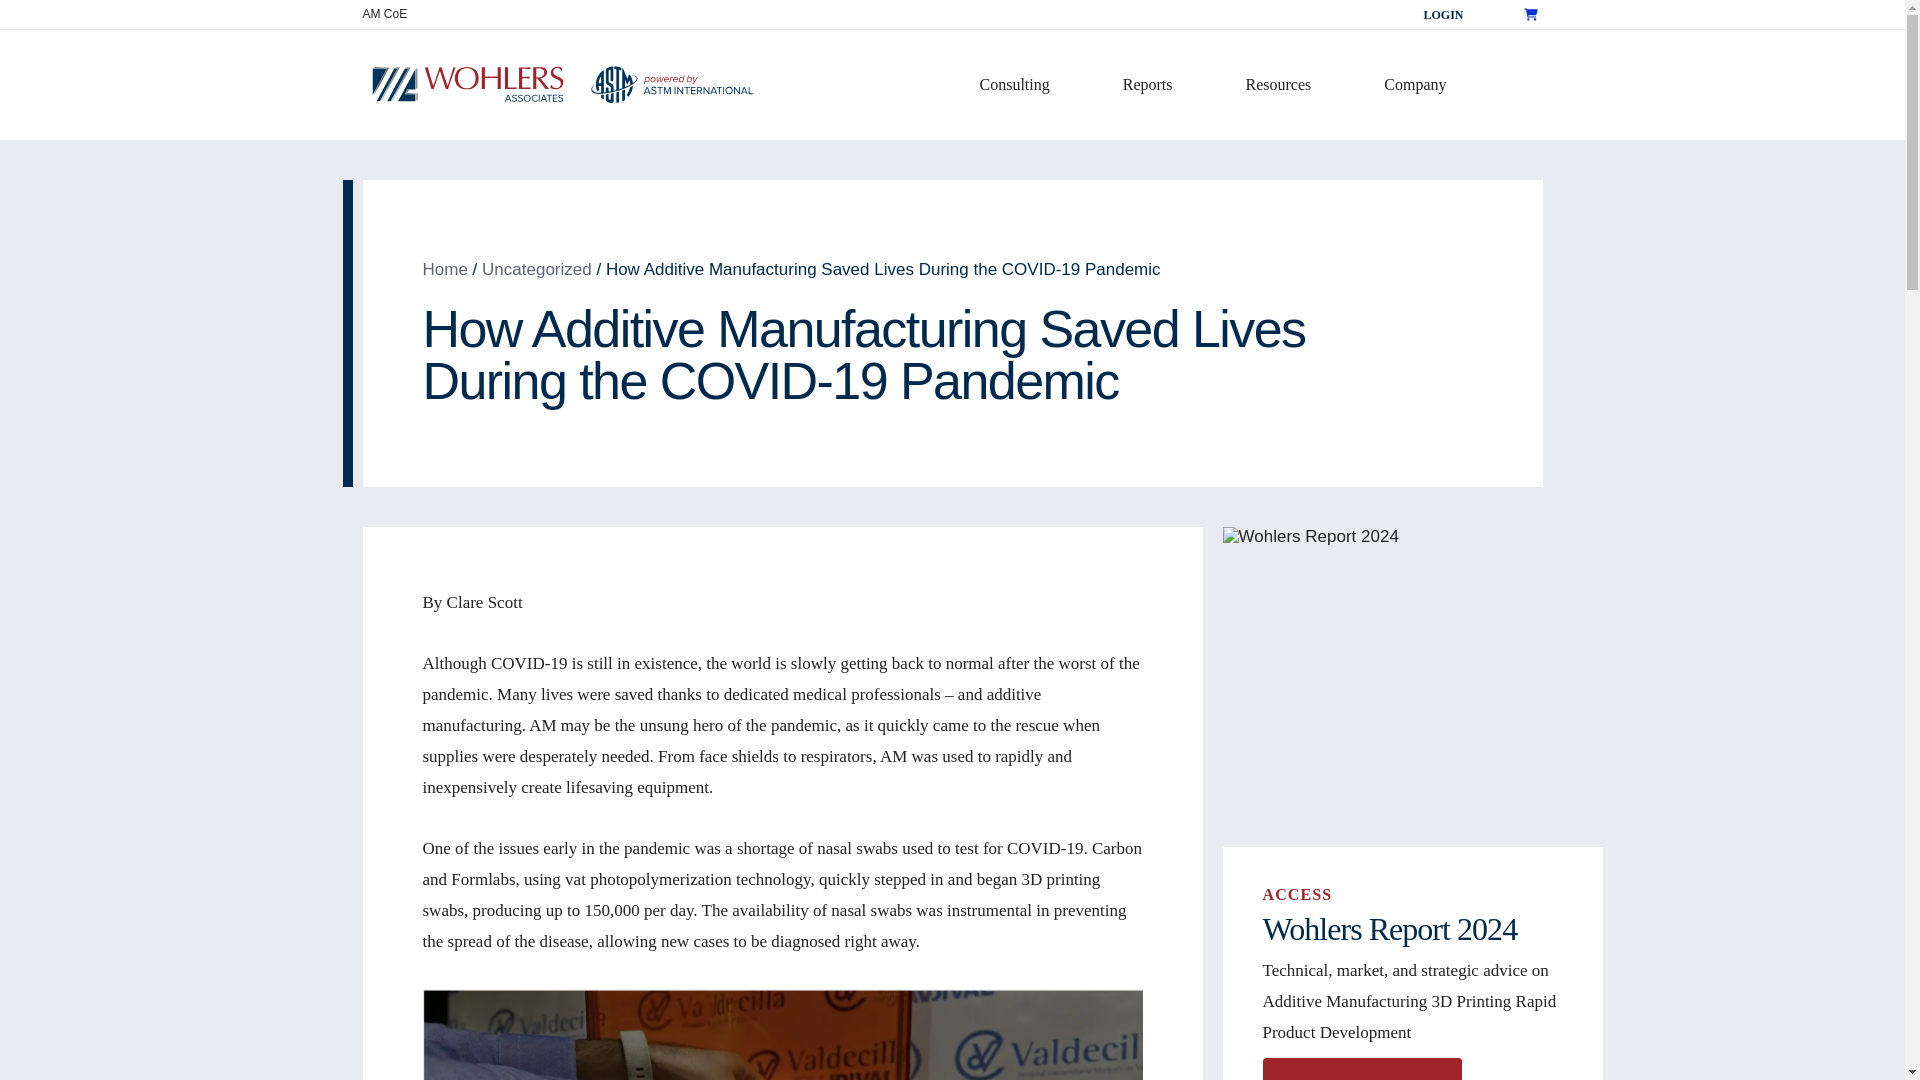 The width and height of the screenshot is (1920, 1080). I want to click on Wohlers Associates, so click(444, 269).